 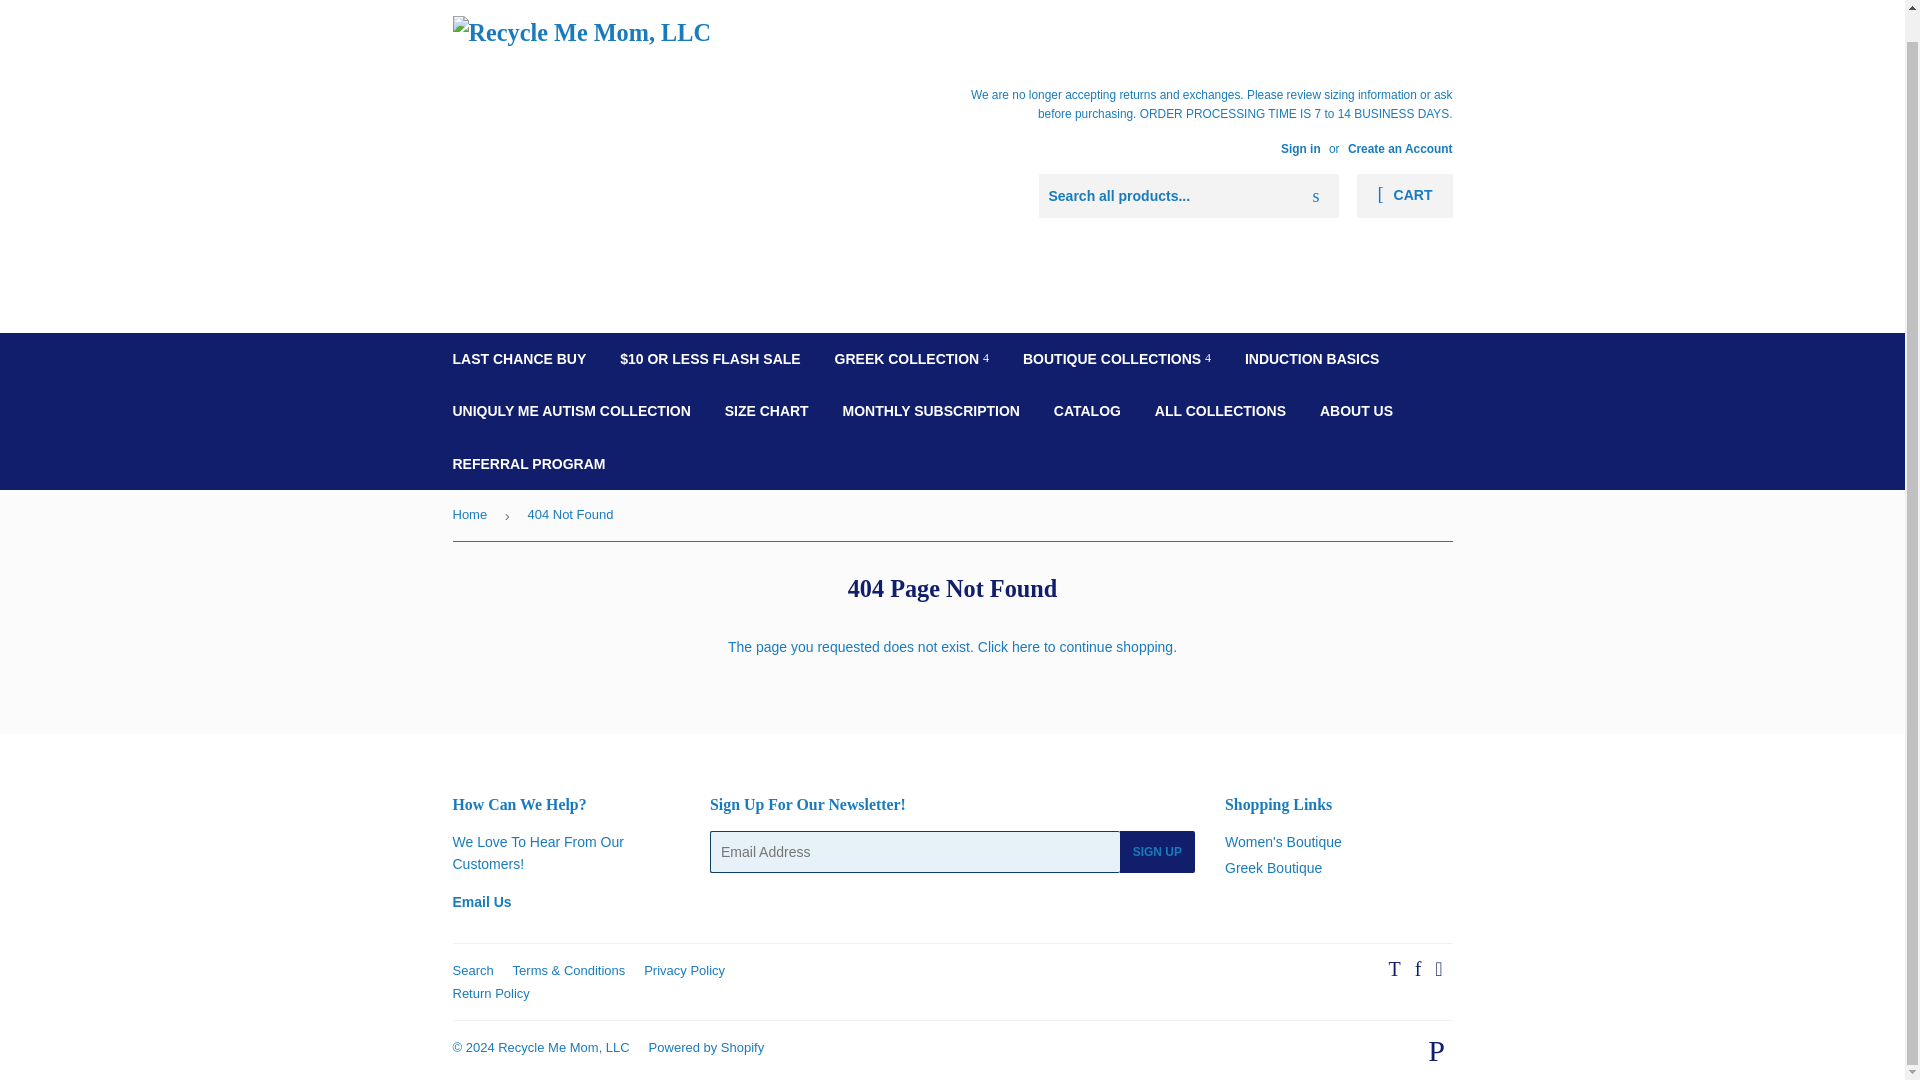 I want to click on Sign in, so click(x=1300, y=148).